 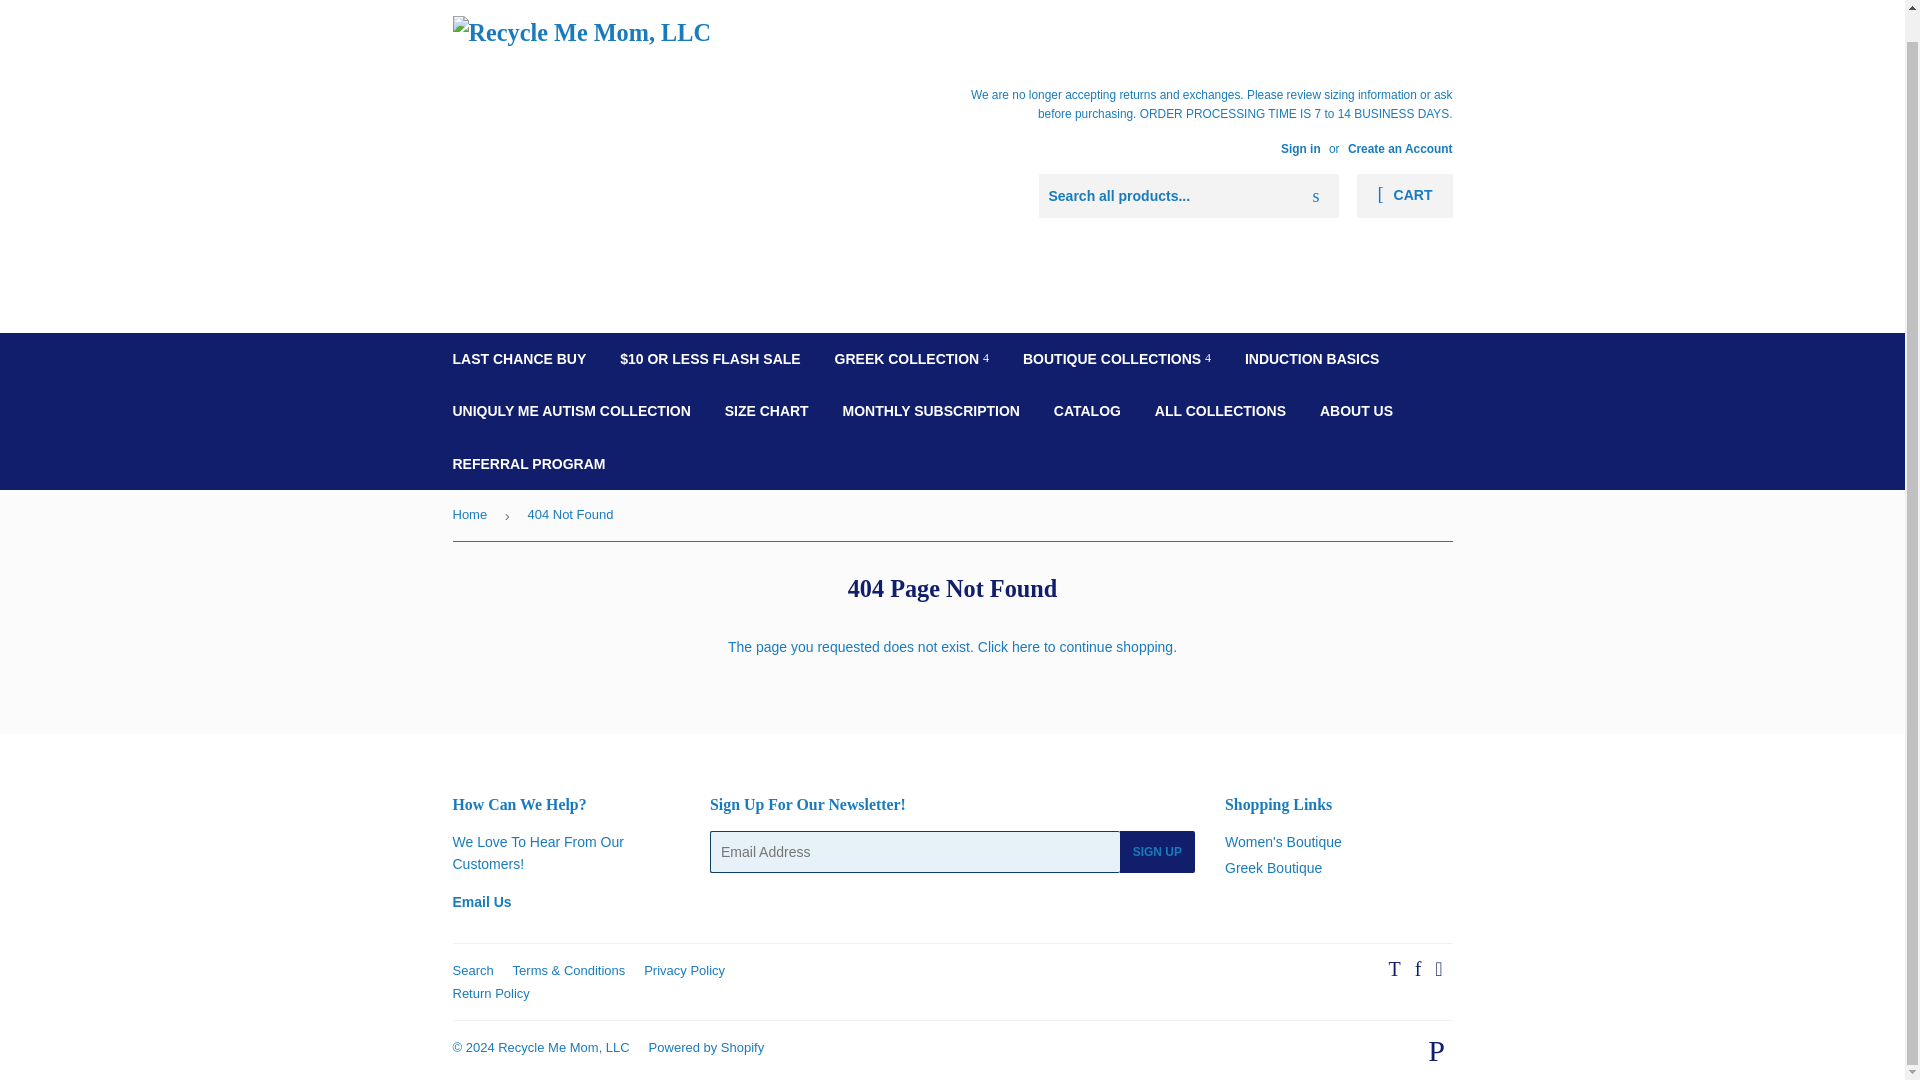 I want to click on Sign in, so click(x=1300, y=148).